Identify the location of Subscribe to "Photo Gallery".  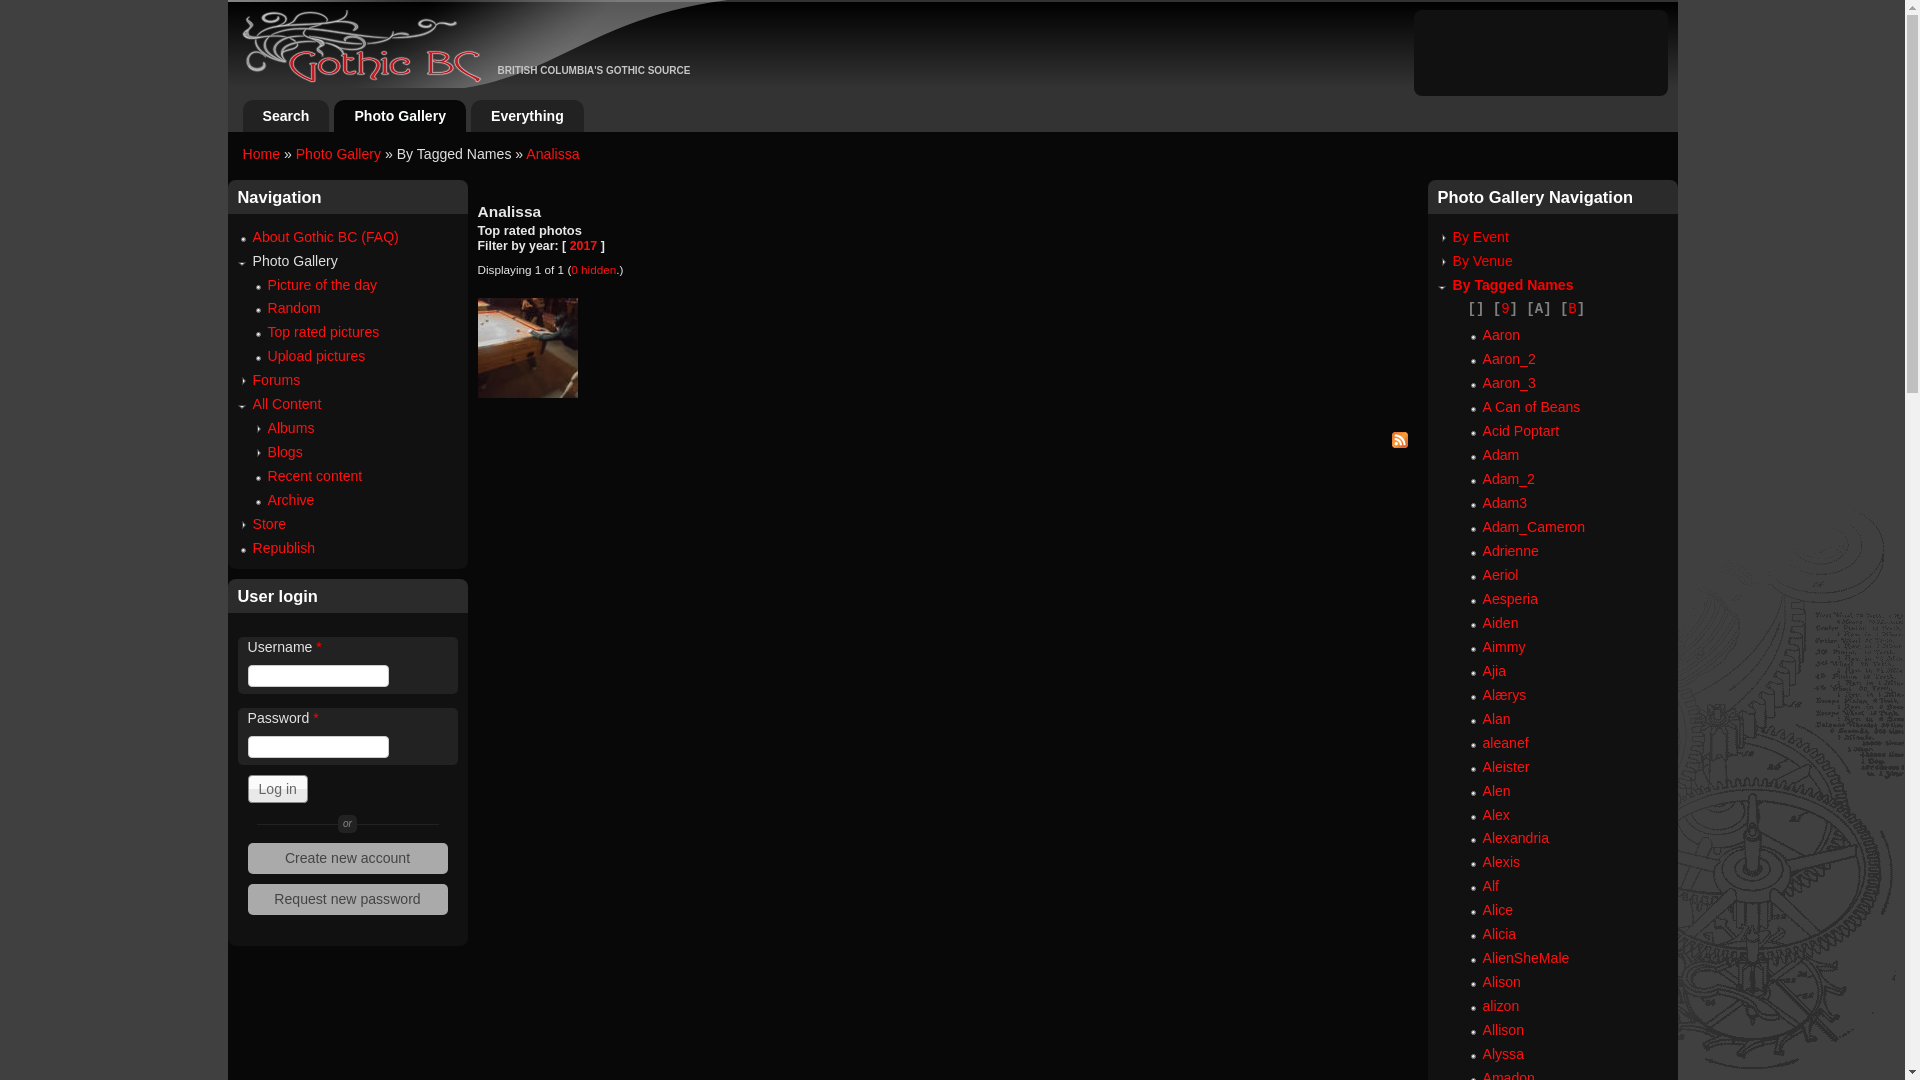
(948, 443).